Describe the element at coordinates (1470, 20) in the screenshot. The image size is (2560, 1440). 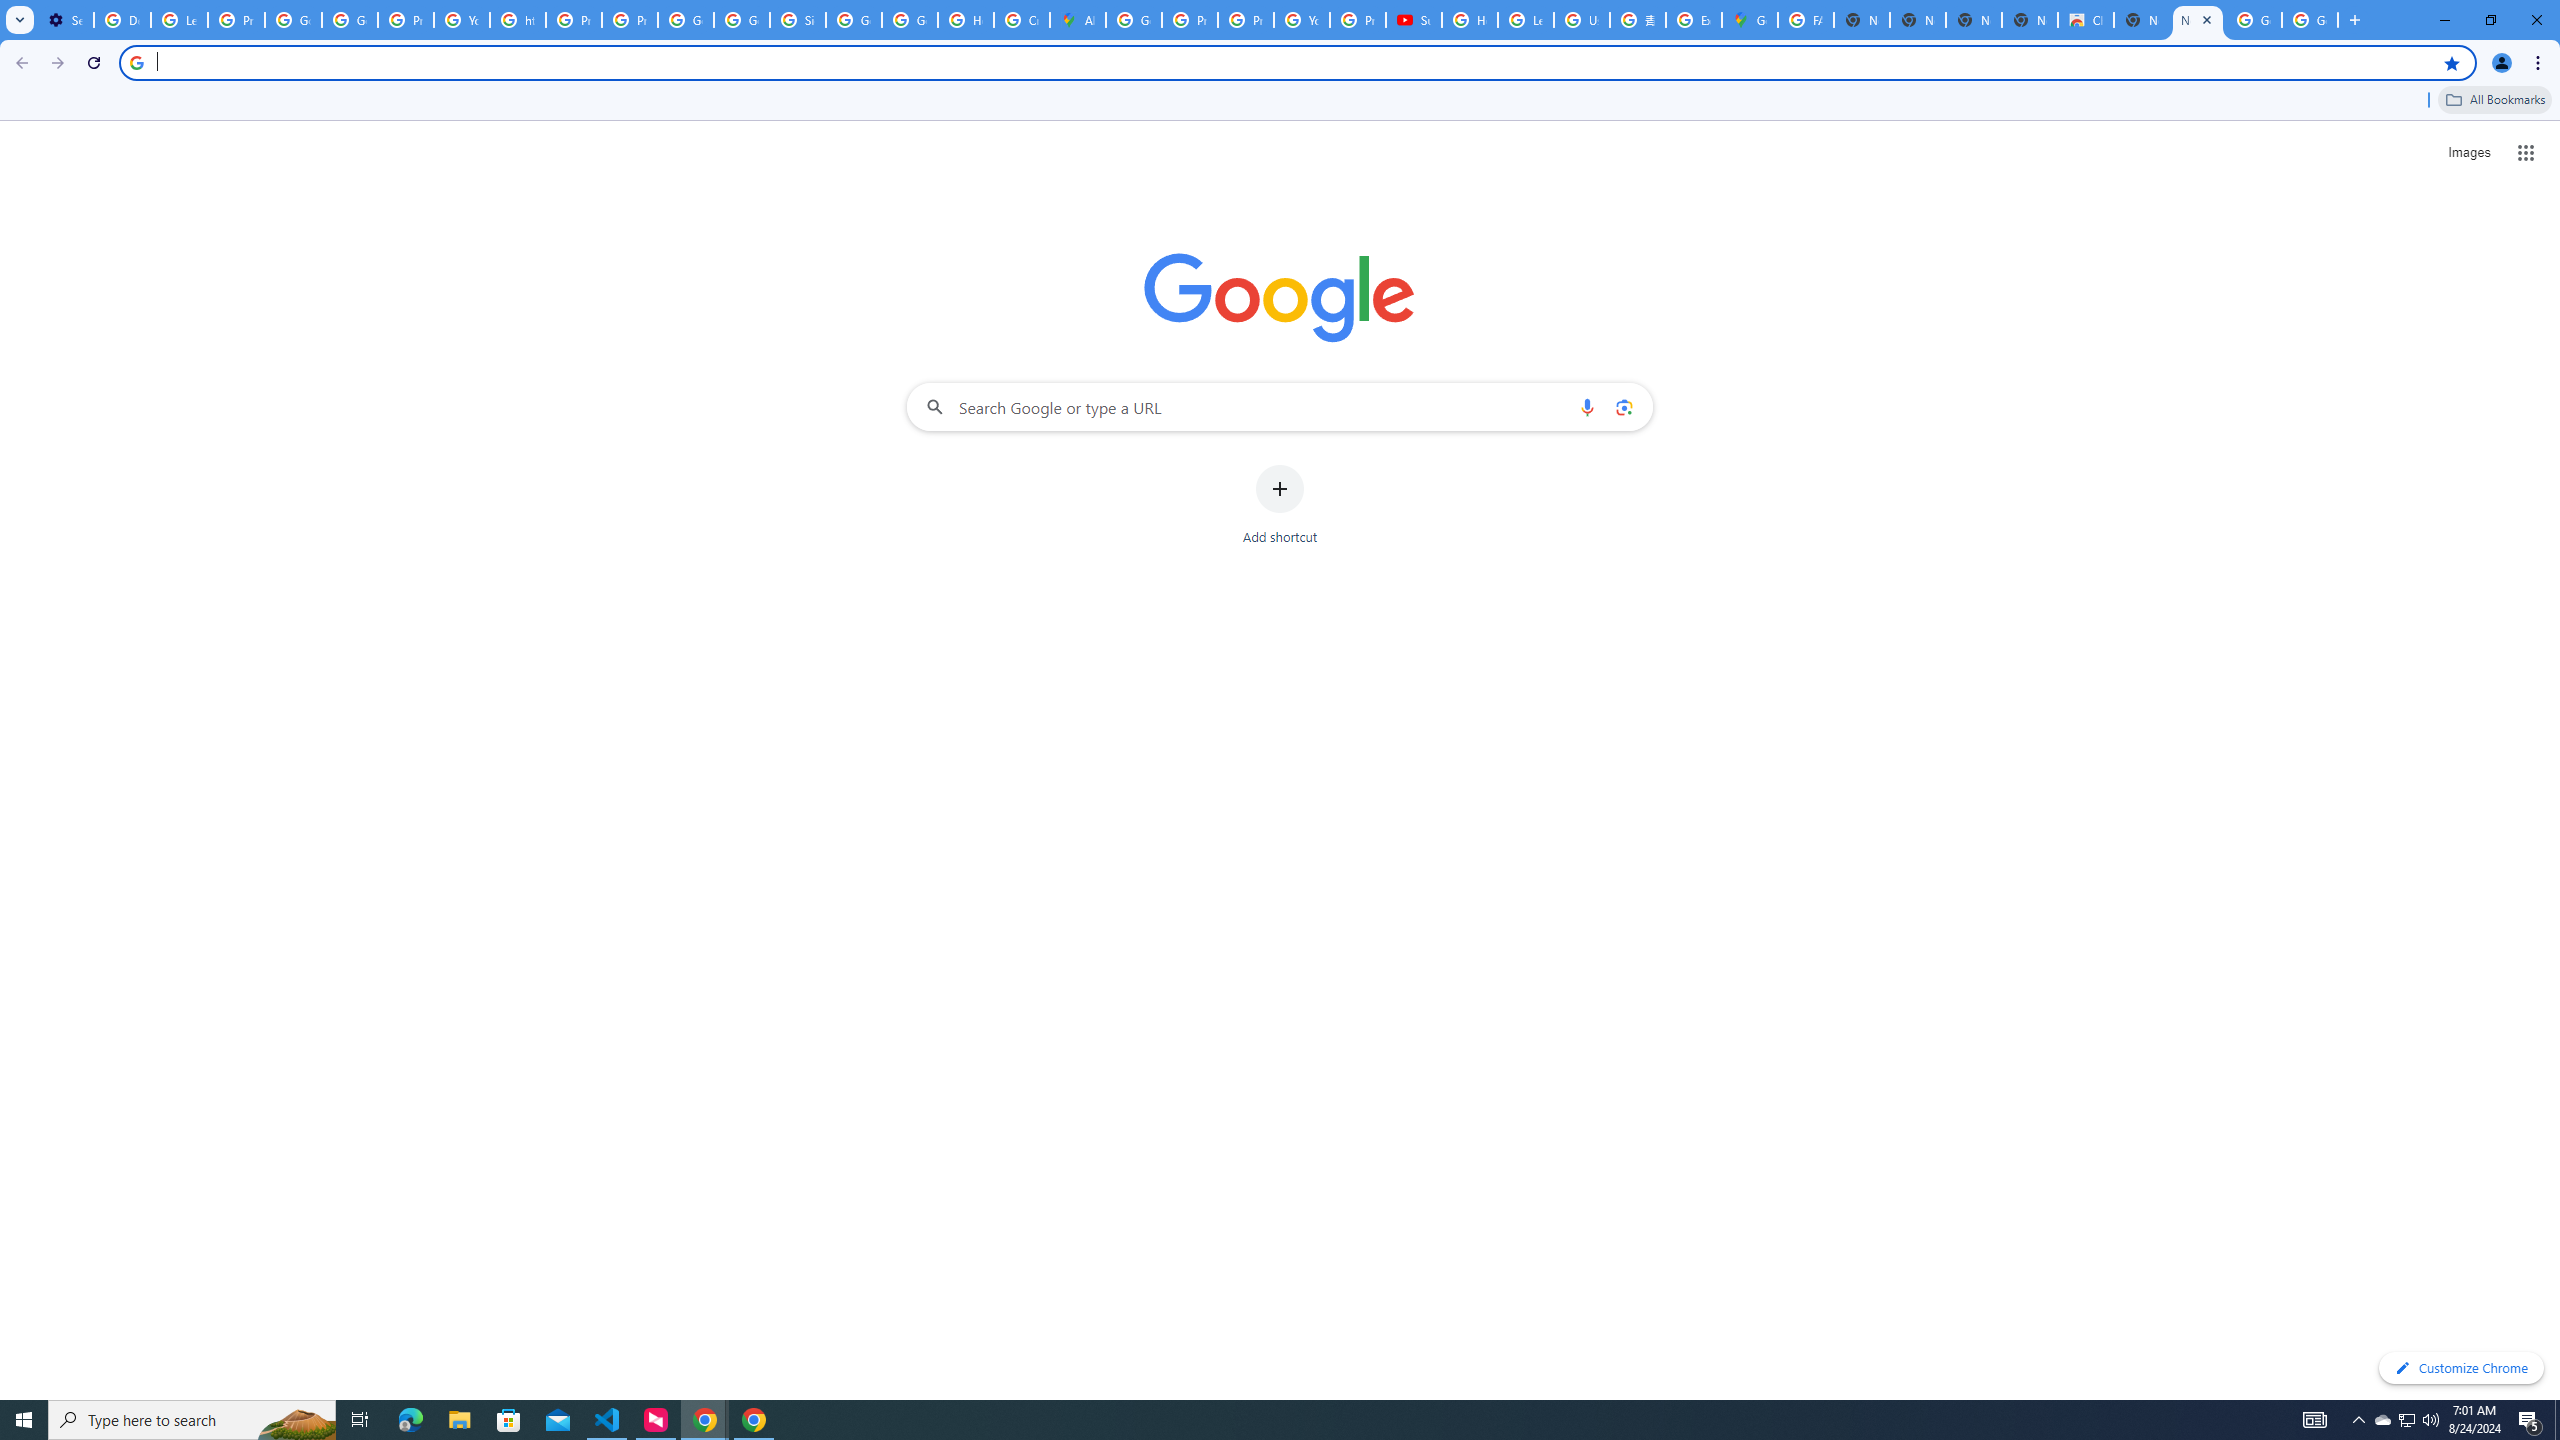
I see `How Chrome protects your passwords - Google Chrome Help` at that location.